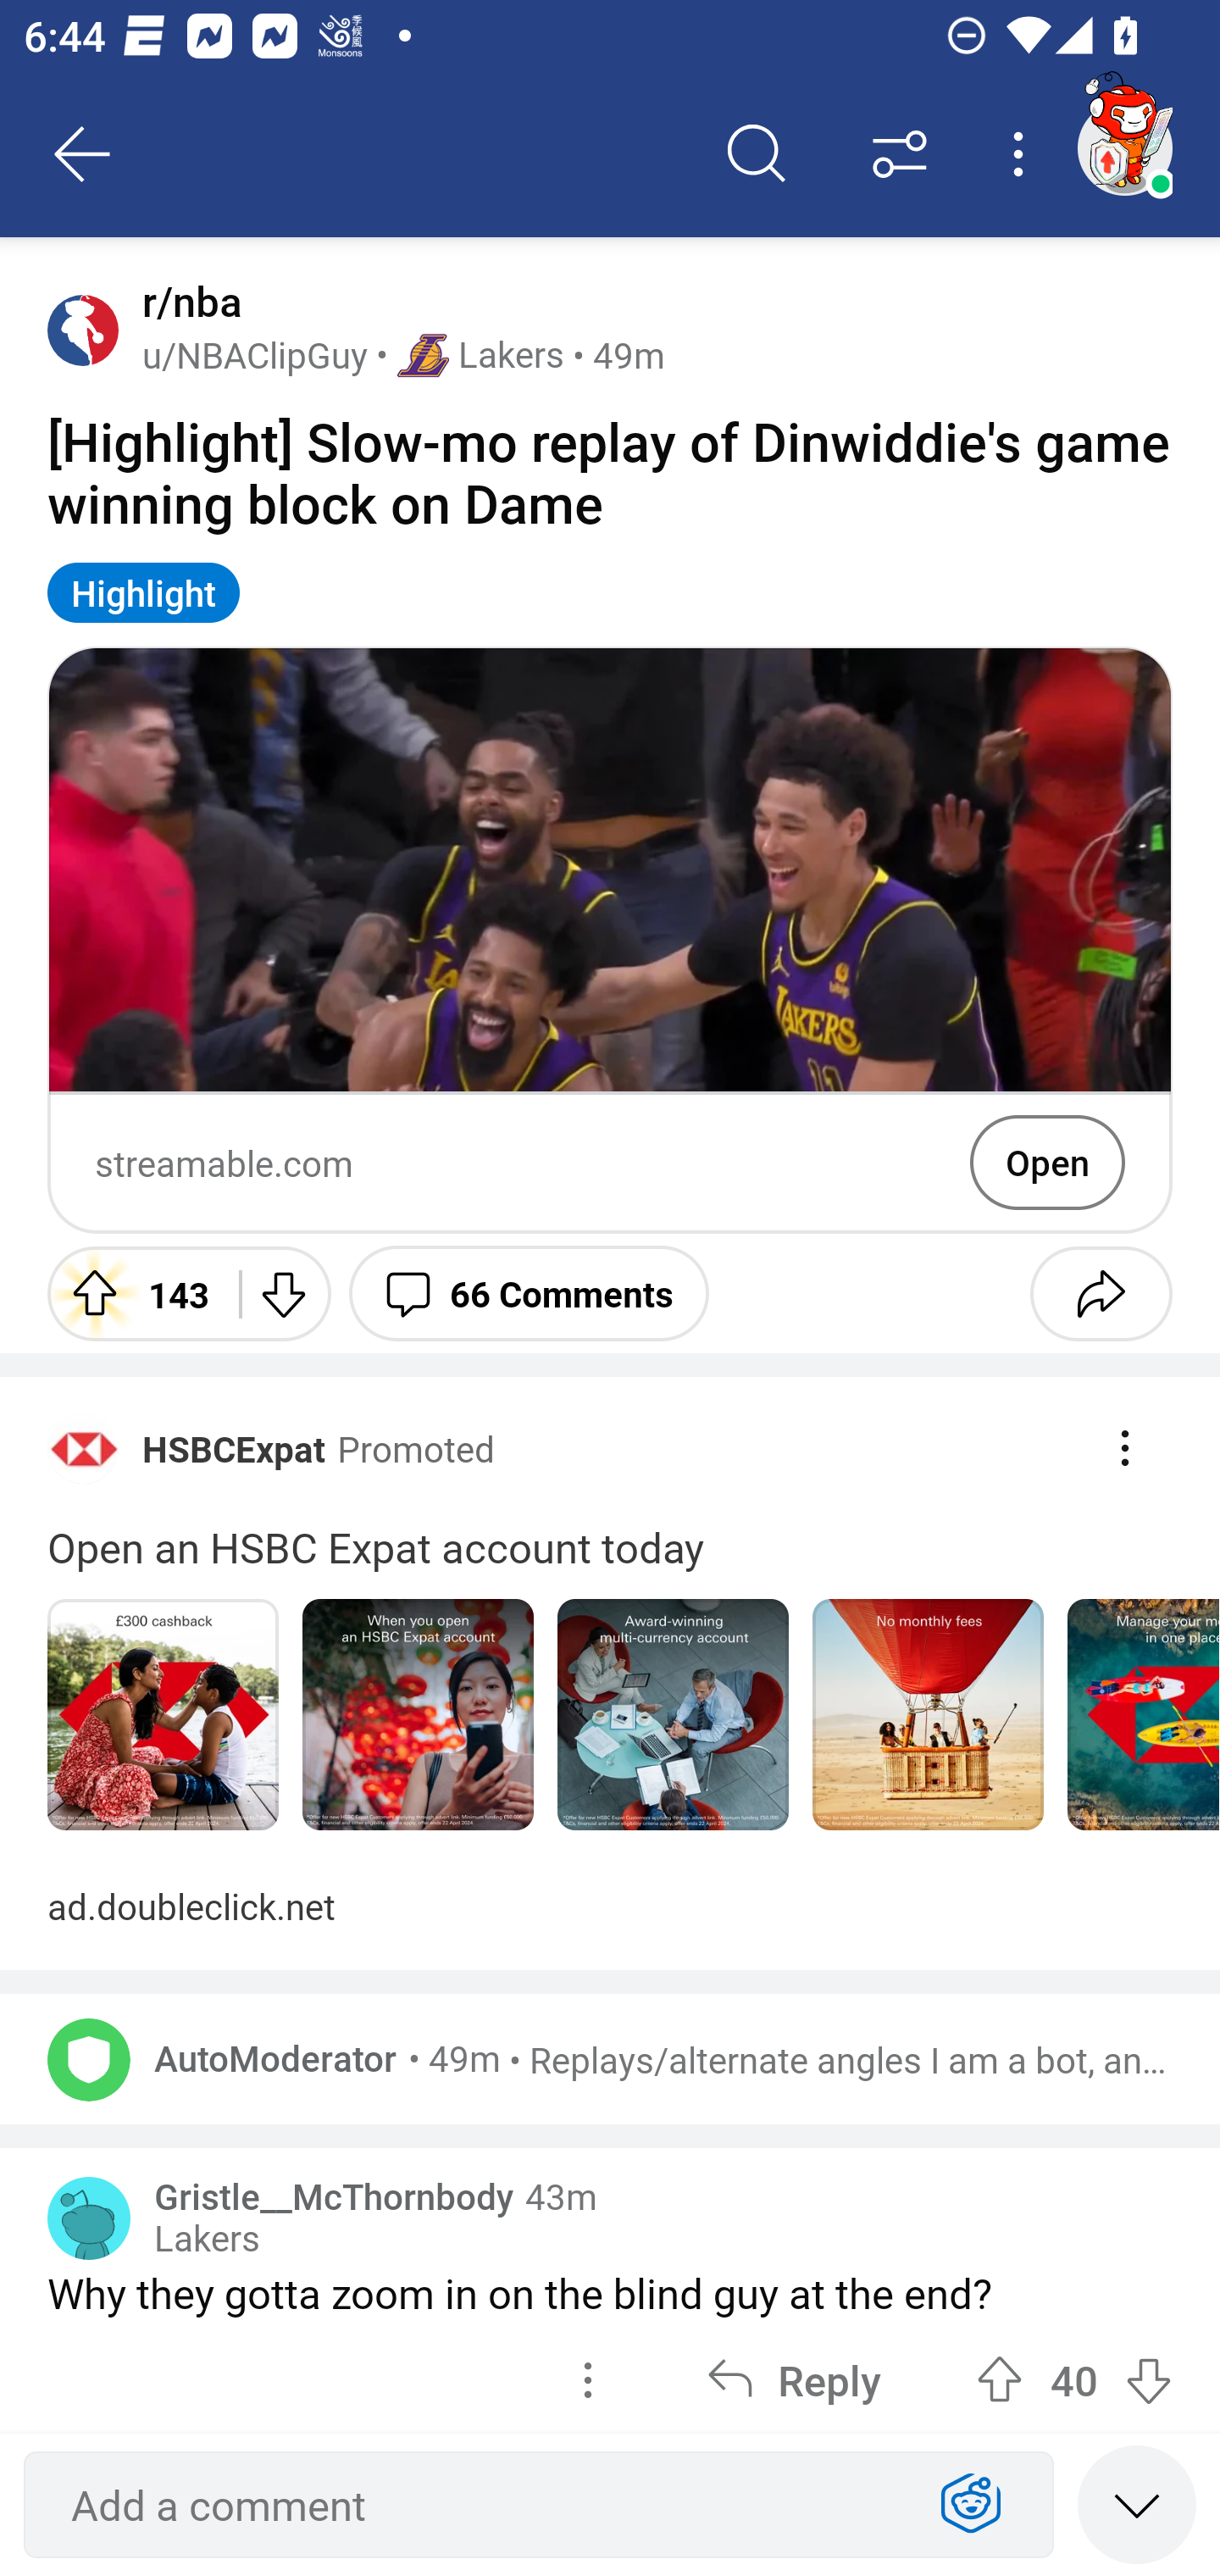 The width and height of the screenshot is (1220, 2576). What do you see at coordinates (971, 2505) in the screenshot?
I see `Show Expressions` at bounding box center [971, 2505].